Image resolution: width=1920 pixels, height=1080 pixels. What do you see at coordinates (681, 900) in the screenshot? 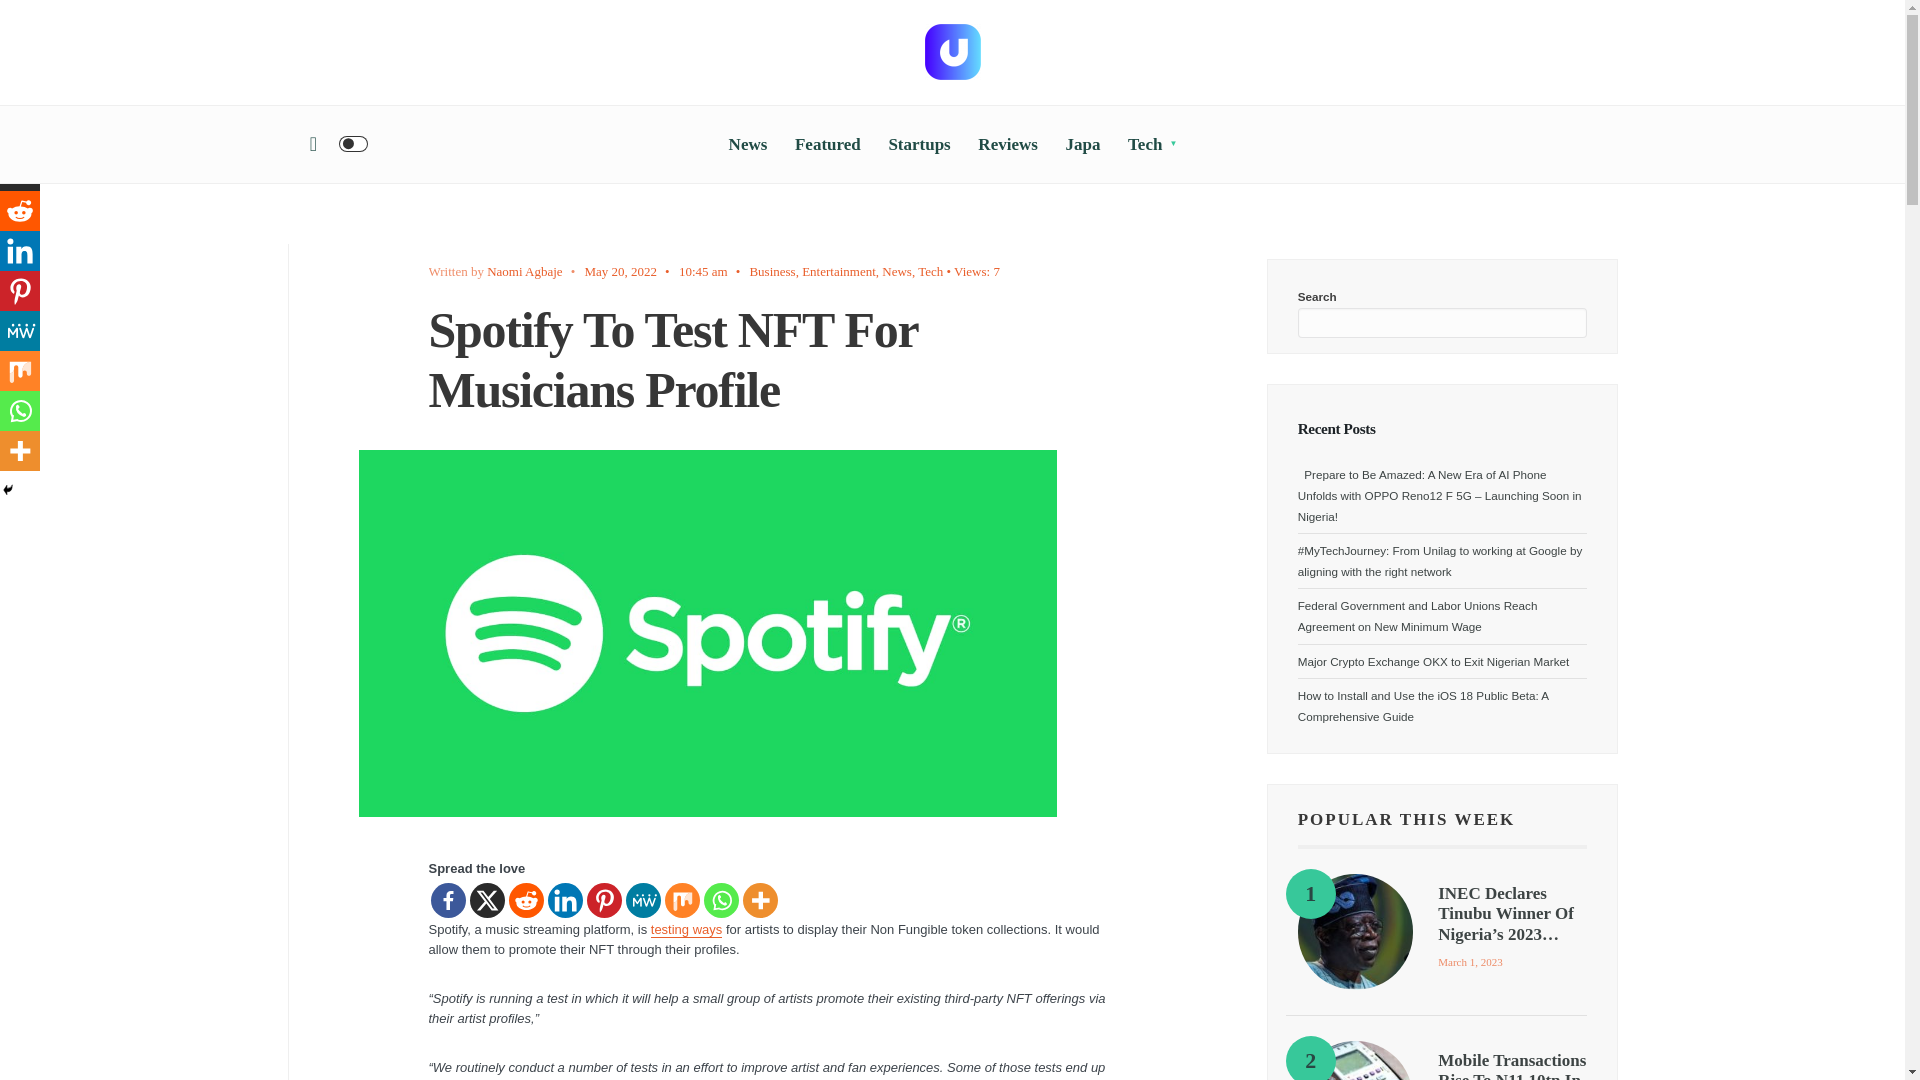
I see `Mix` at bounding box center [681, 900].